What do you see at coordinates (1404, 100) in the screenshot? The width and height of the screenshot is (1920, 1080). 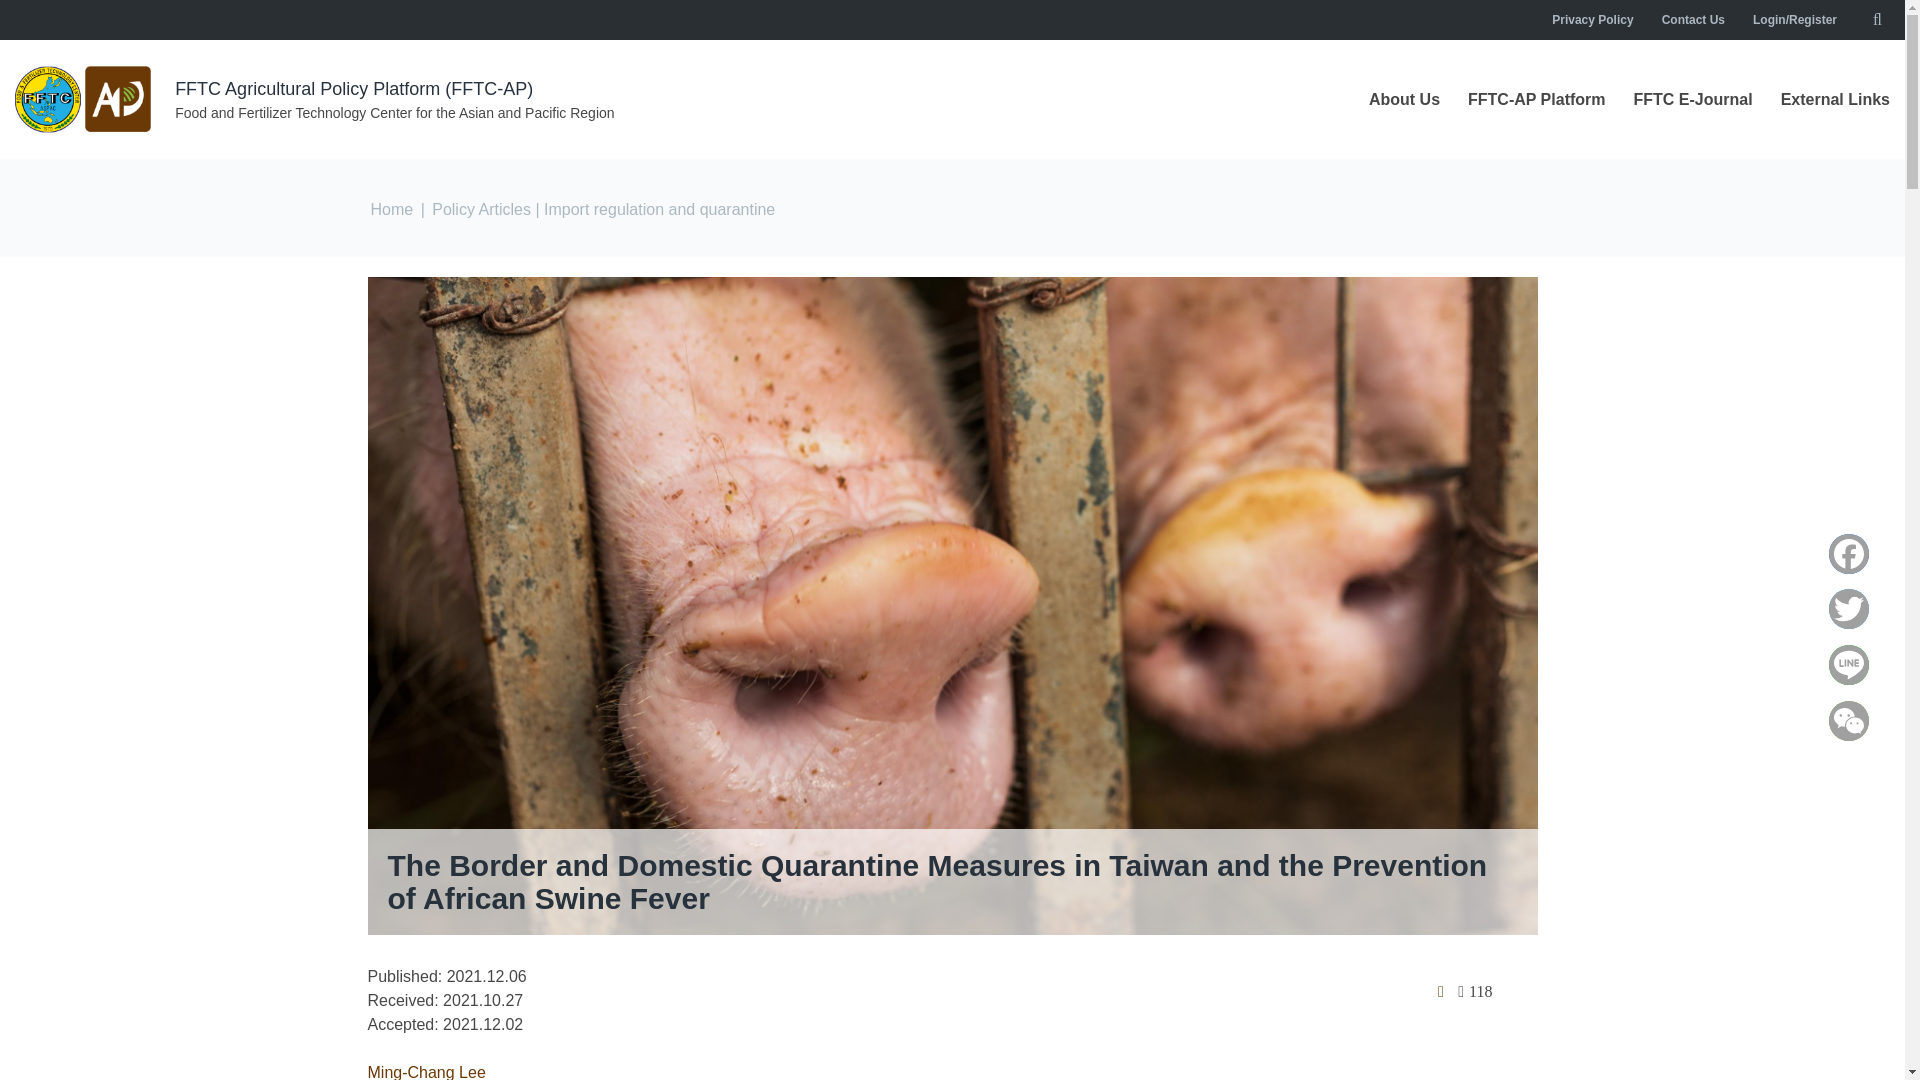 I see `About Us` at bounding box center [1404, 100].